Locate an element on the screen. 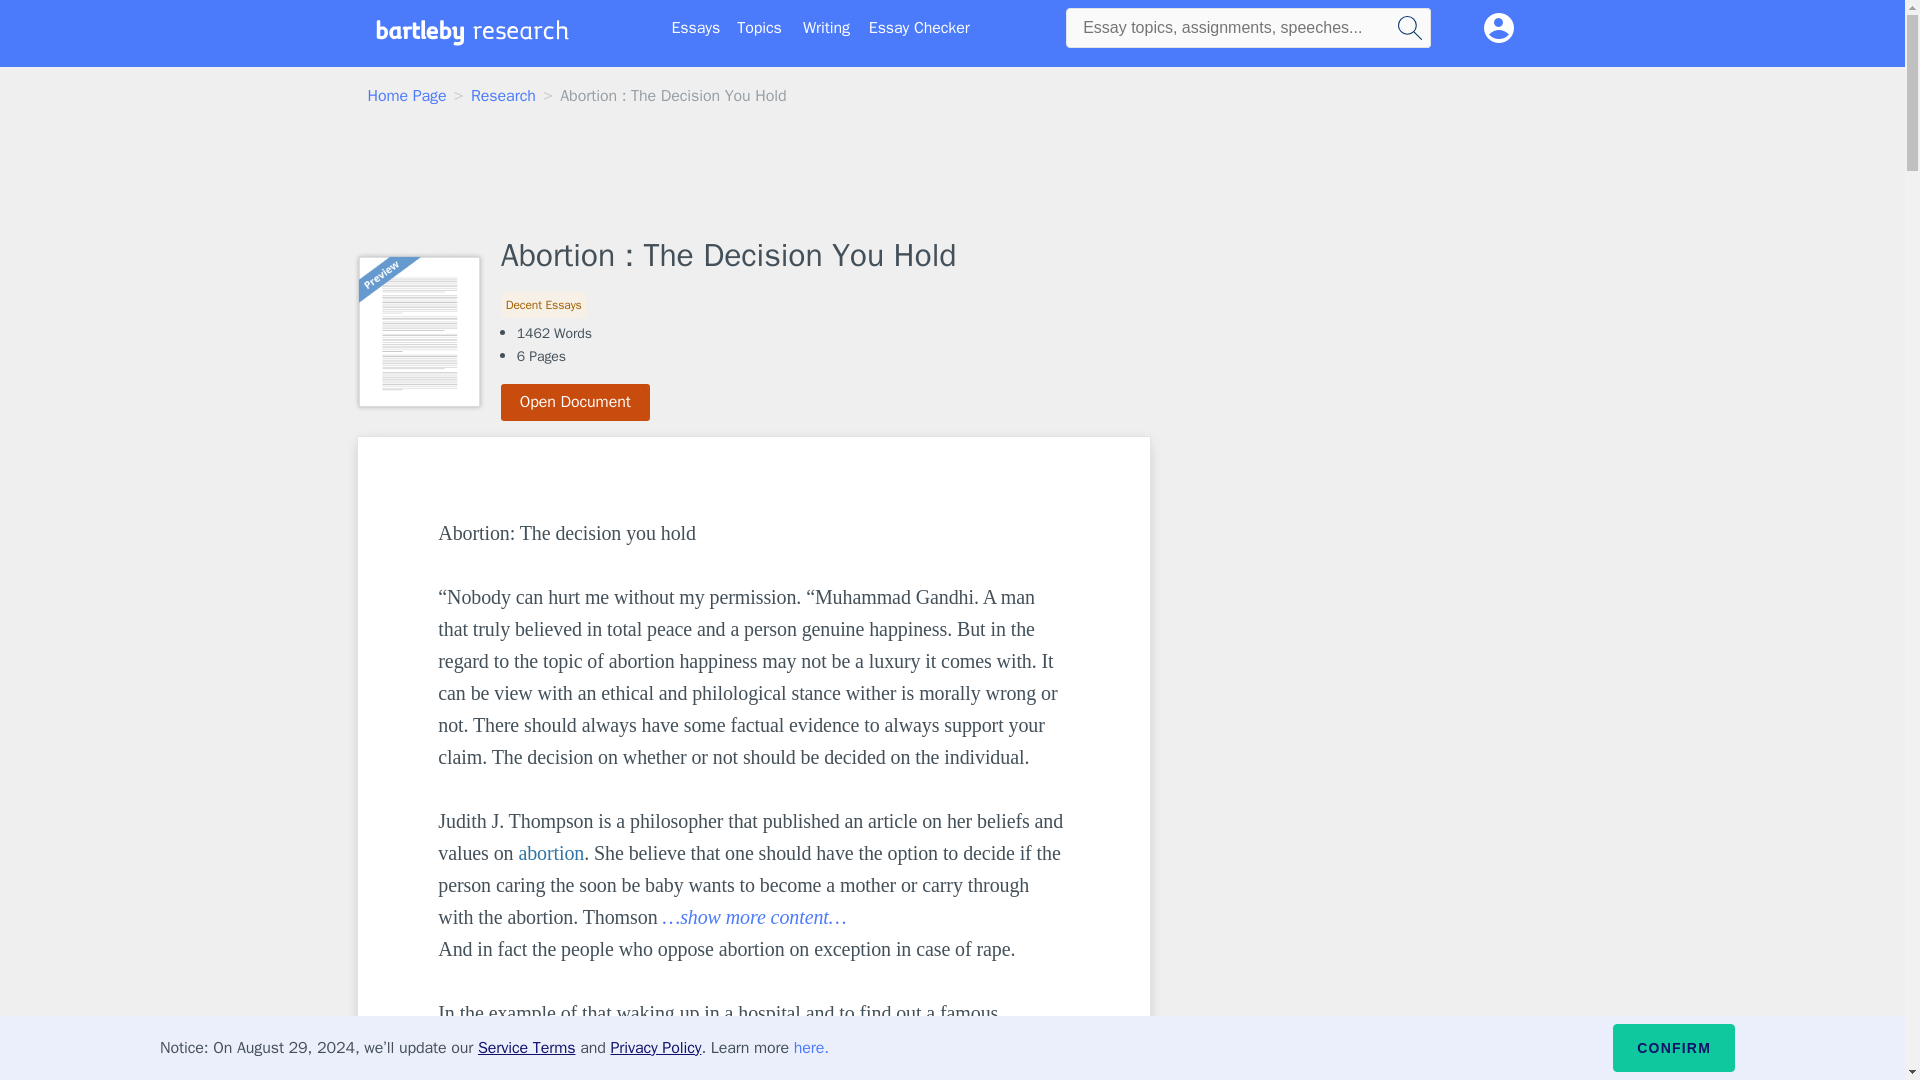 The image size is (1920, 1080). Home Page is located at coordinates (408, 96).